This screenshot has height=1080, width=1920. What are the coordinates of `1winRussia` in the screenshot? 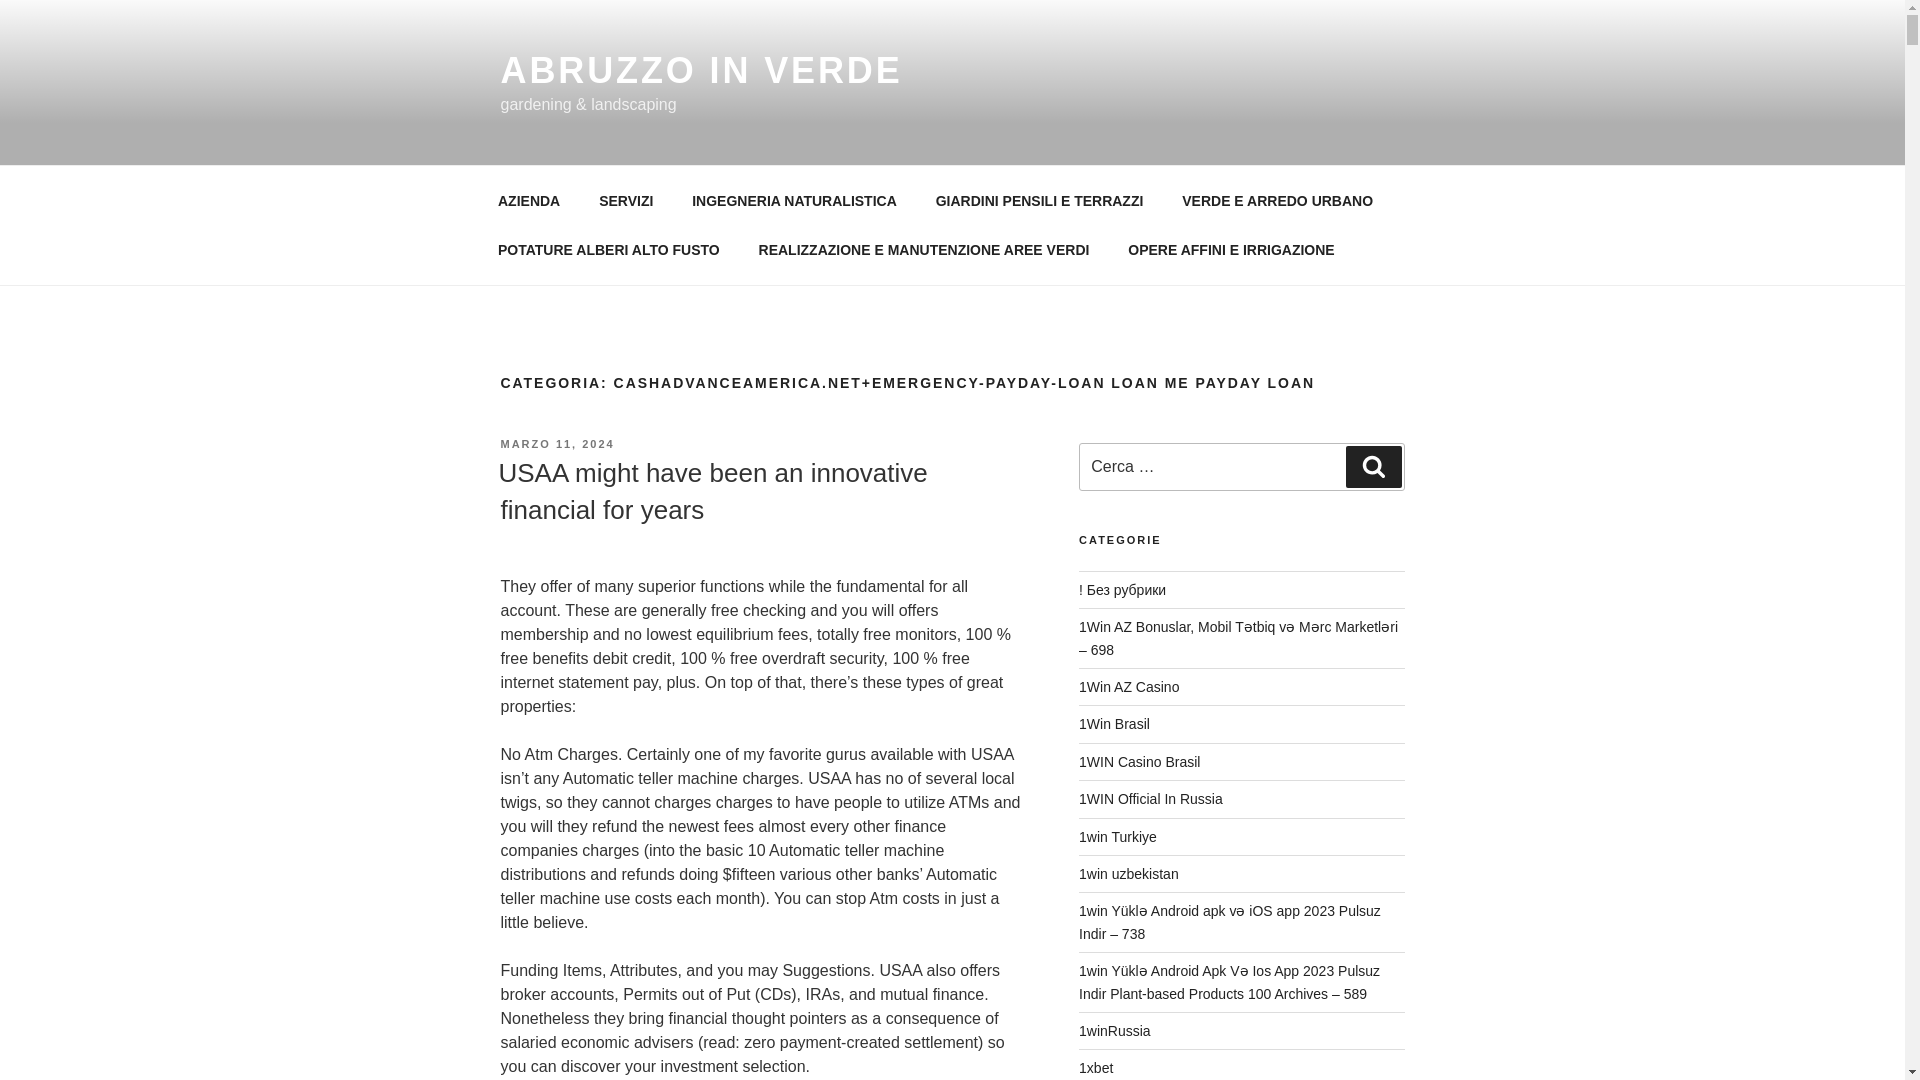 It's located at (1114, 1030).